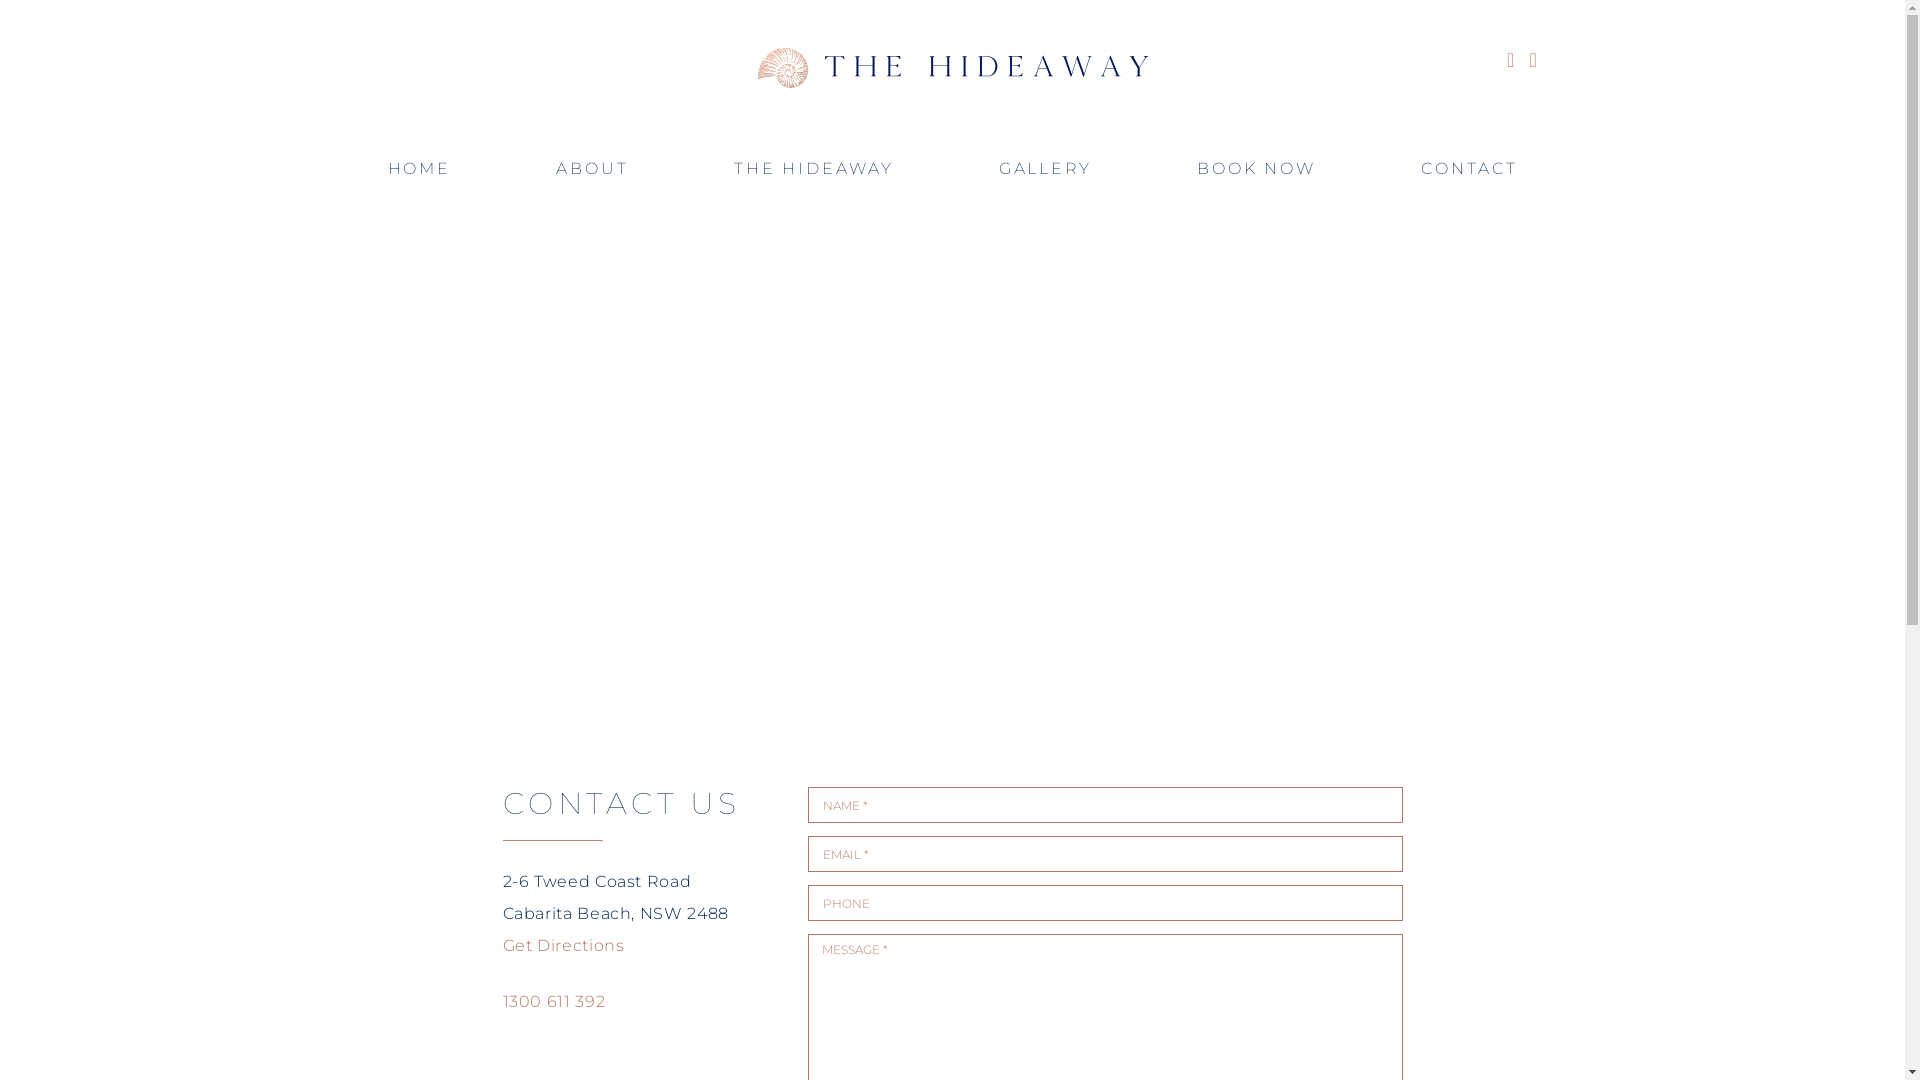  What do you see at coordinates (420, 171) in the screenshot?
I see `HOME` at bounding box center [420, 171].